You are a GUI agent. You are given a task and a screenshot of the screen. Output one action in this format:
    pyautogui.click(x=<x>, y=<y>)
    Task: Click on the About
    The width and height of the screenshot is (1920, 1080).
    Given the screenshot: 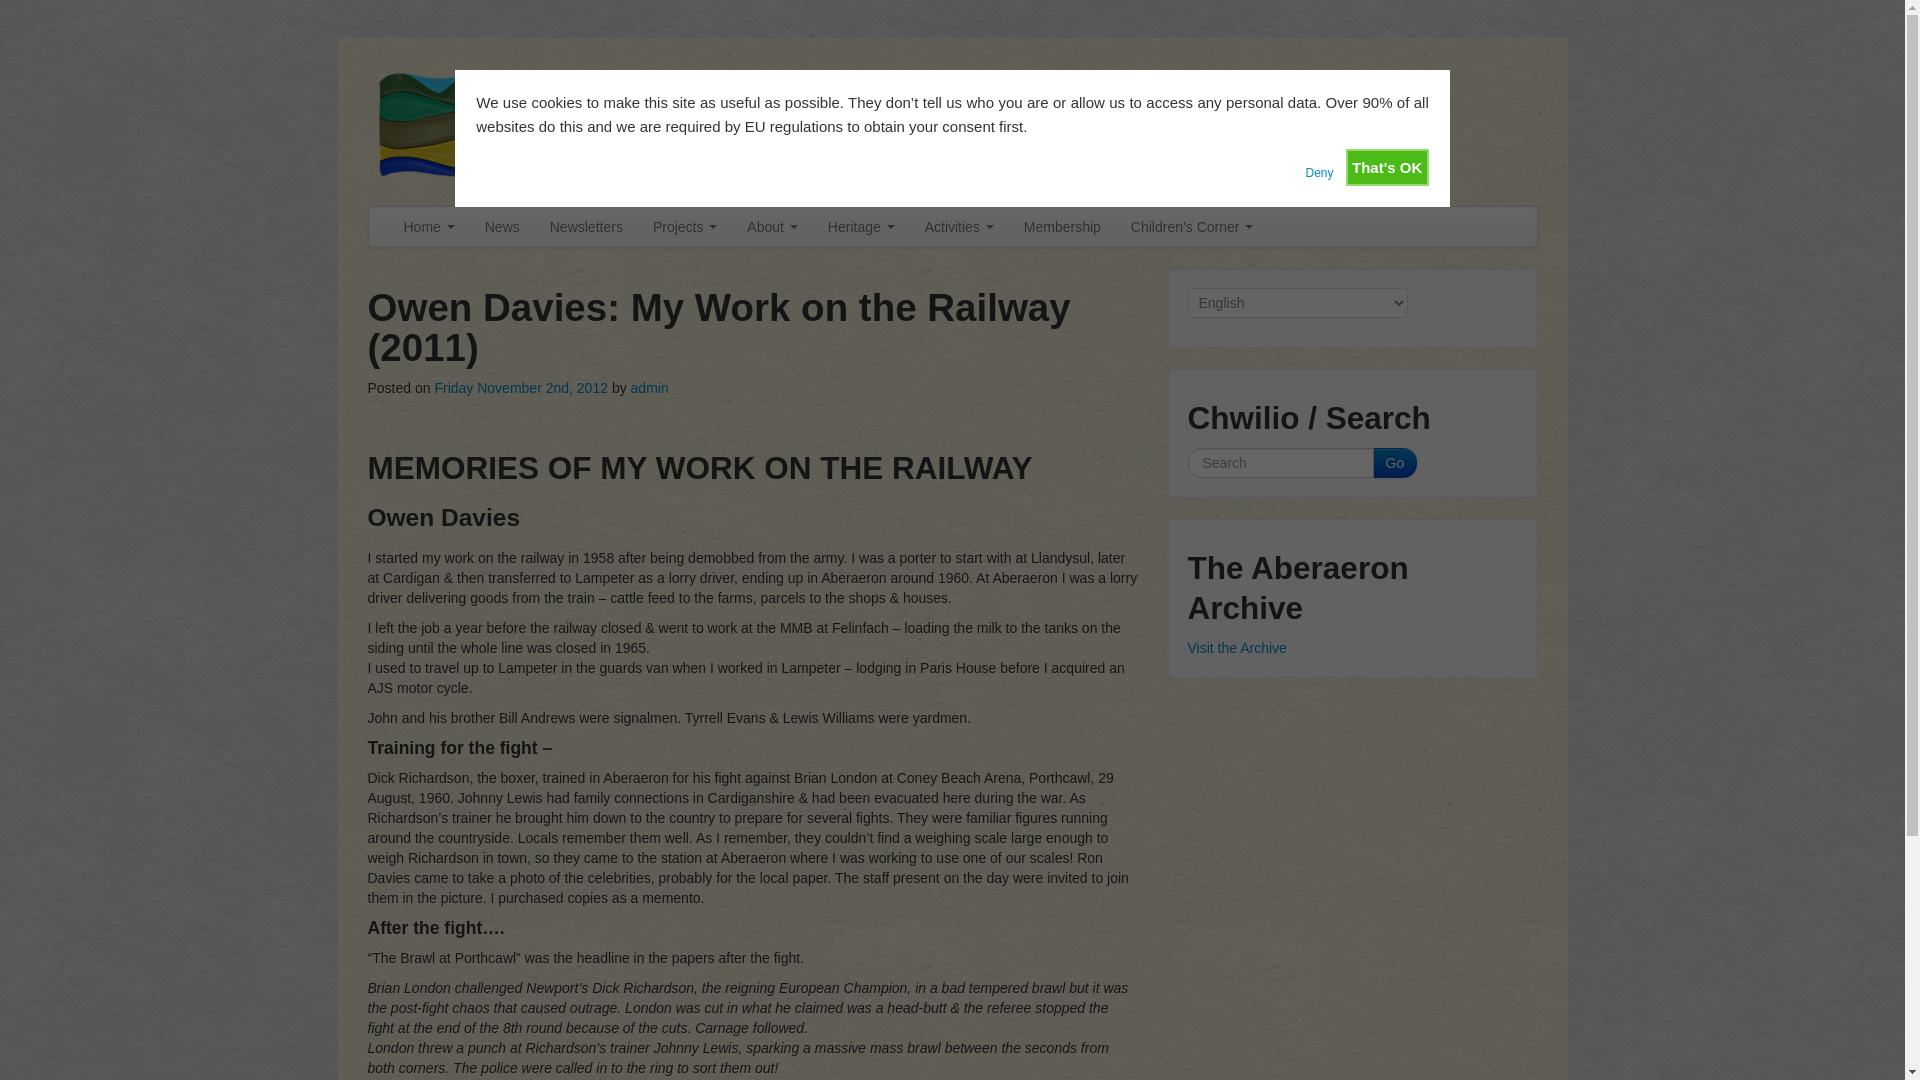 What is the action you would take?
    pyautogui.click(x=772, y=227)
    